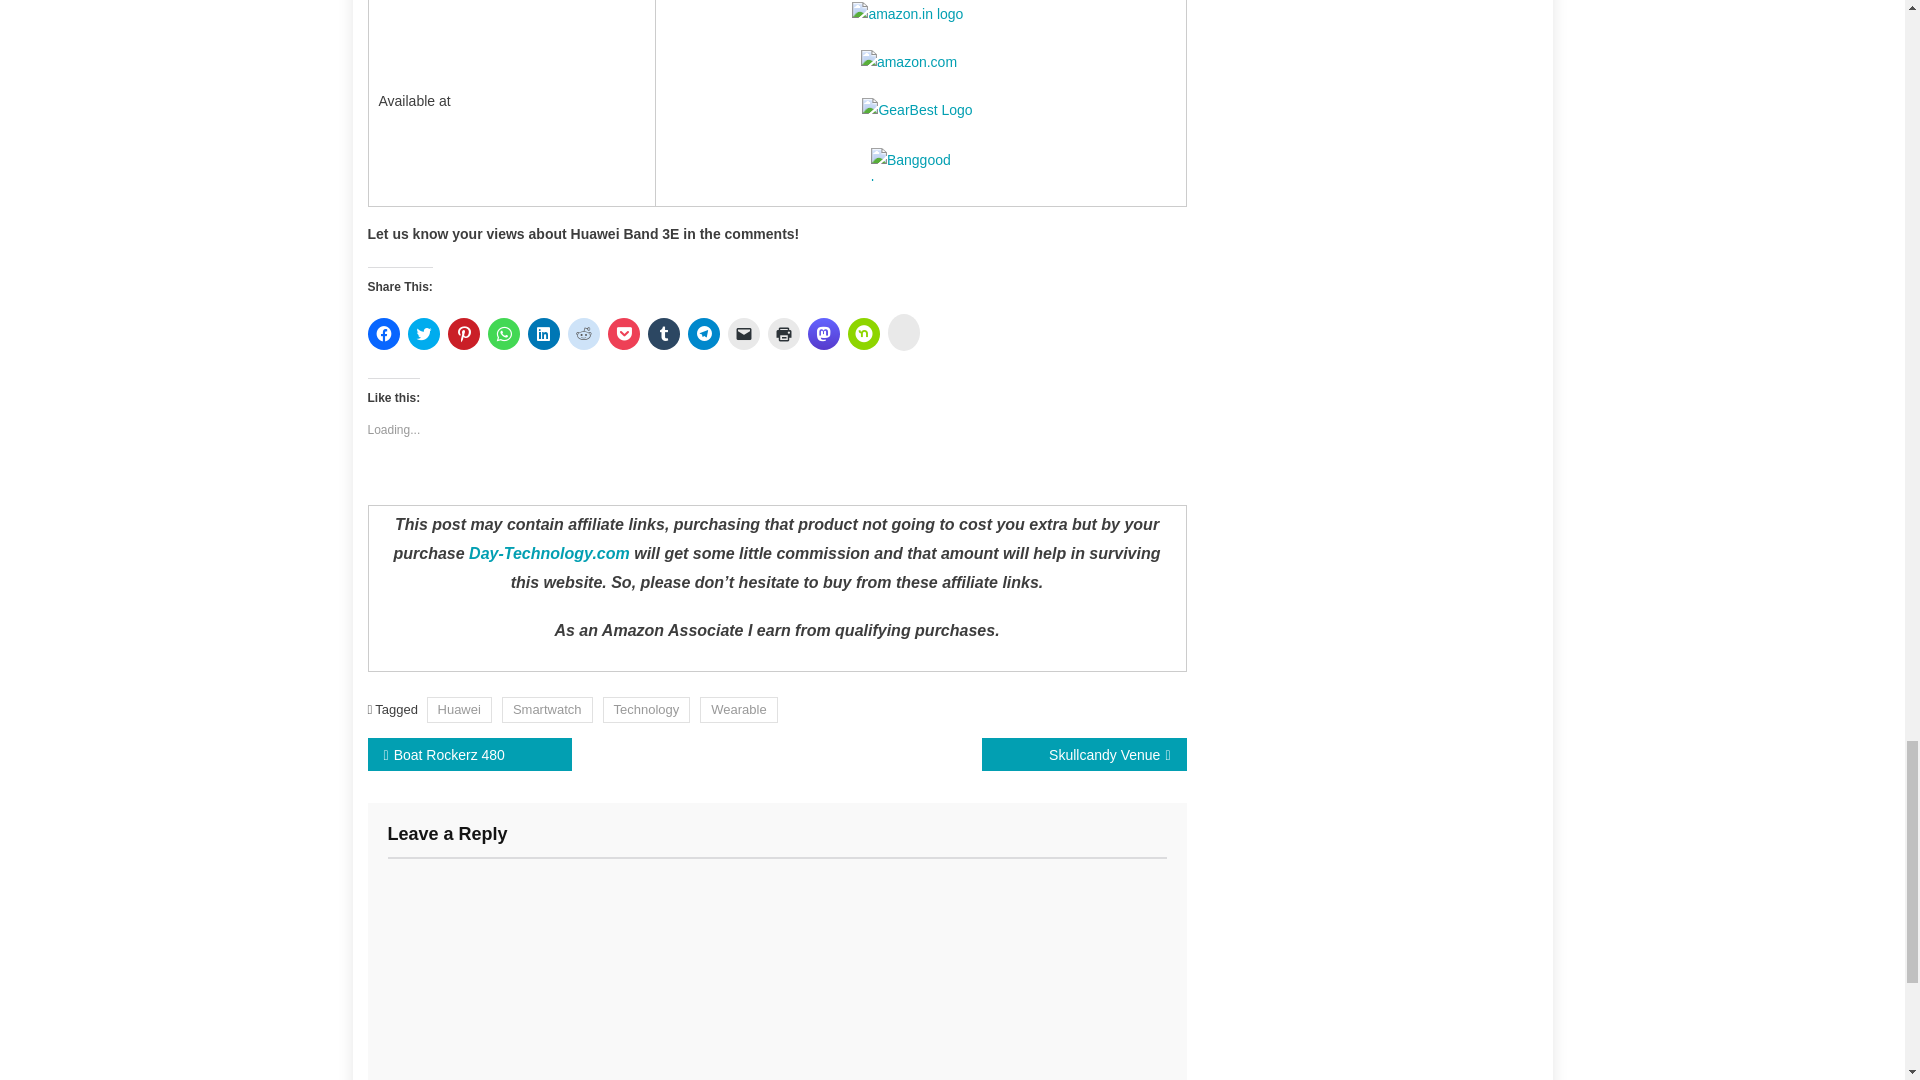 Image resolution: width=1920 pixels, height=1080 pixels. What do you see at coordinates (744, 333) in the screenshot?
I see `Click to email a link to a friend` at bounding box center [744, 333].